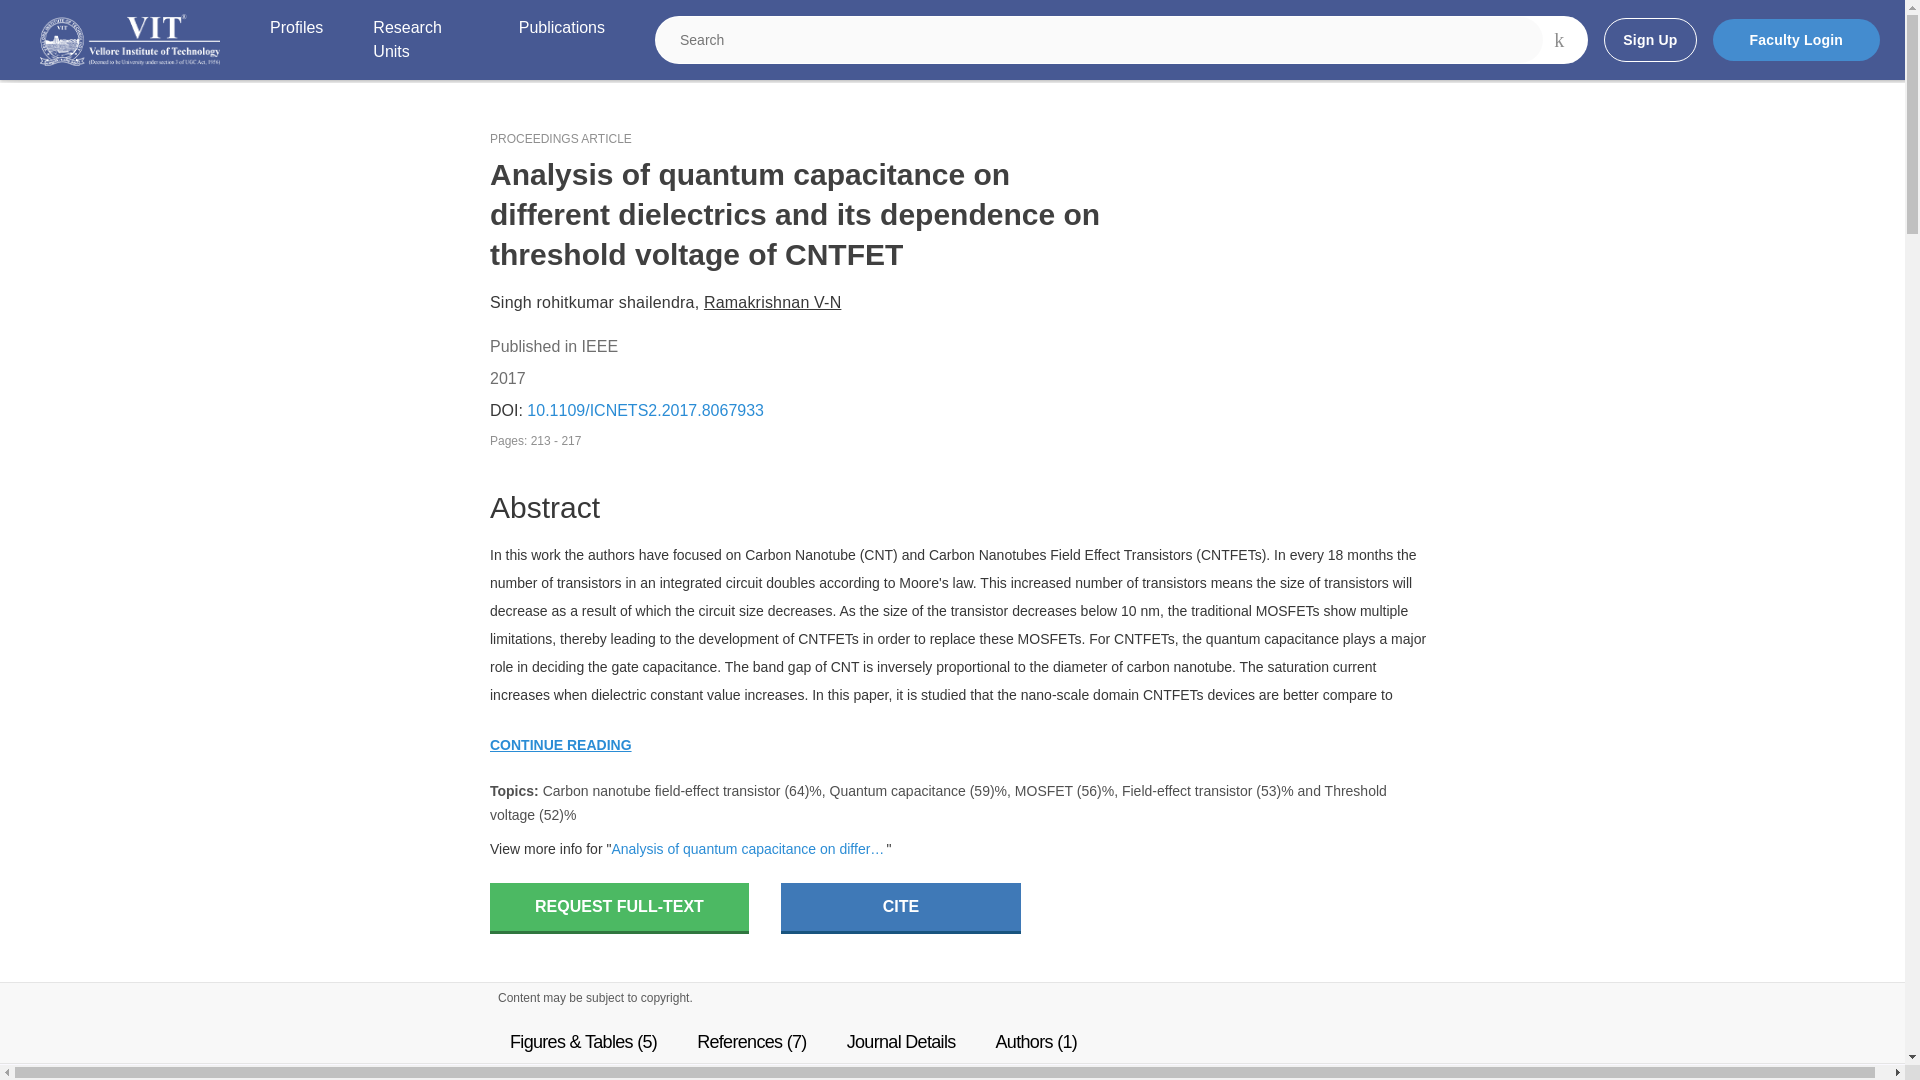  Describe the element at coordinates (662, 791) in the screenshot. I see `Carbon nanotube field-effect transistor` at that location.